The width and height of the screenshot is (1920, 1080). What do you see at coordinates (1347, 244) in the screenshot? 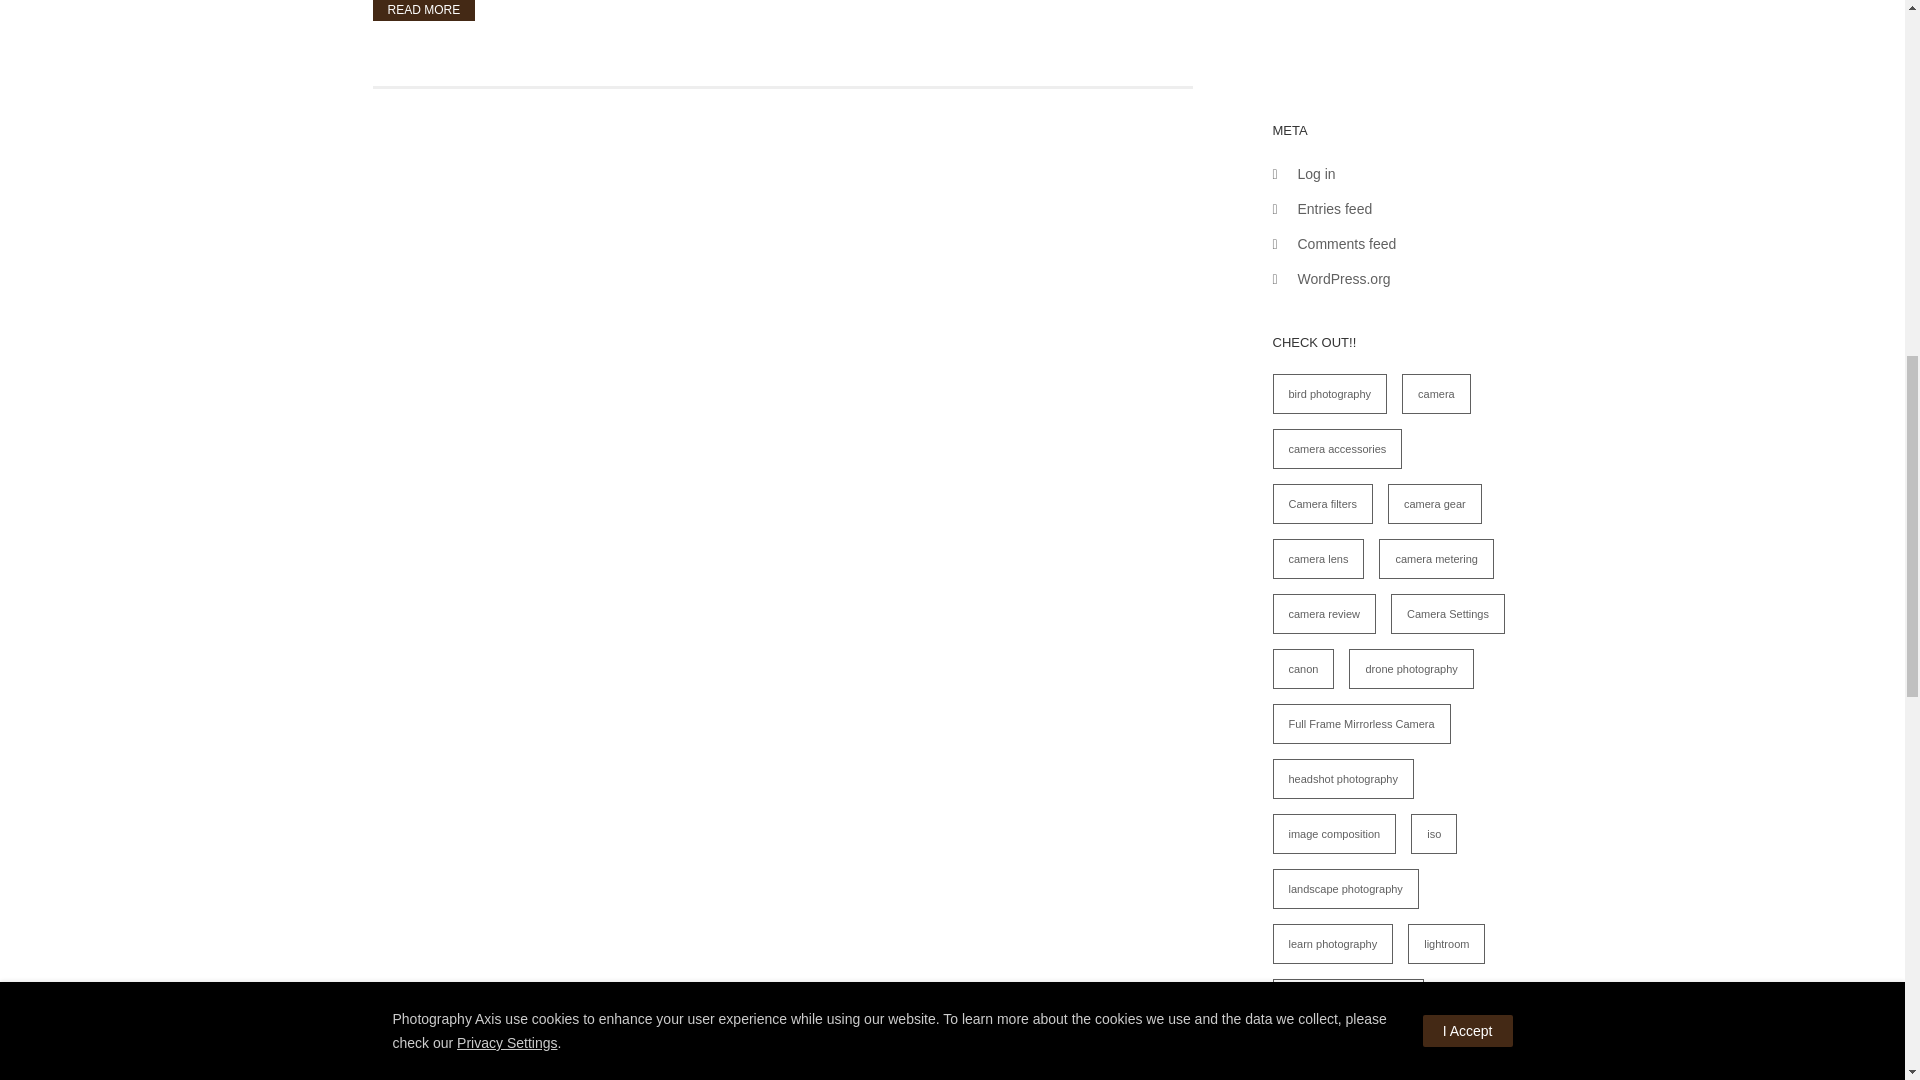
I see `Comments feed` at bounding box center [1347, 244].